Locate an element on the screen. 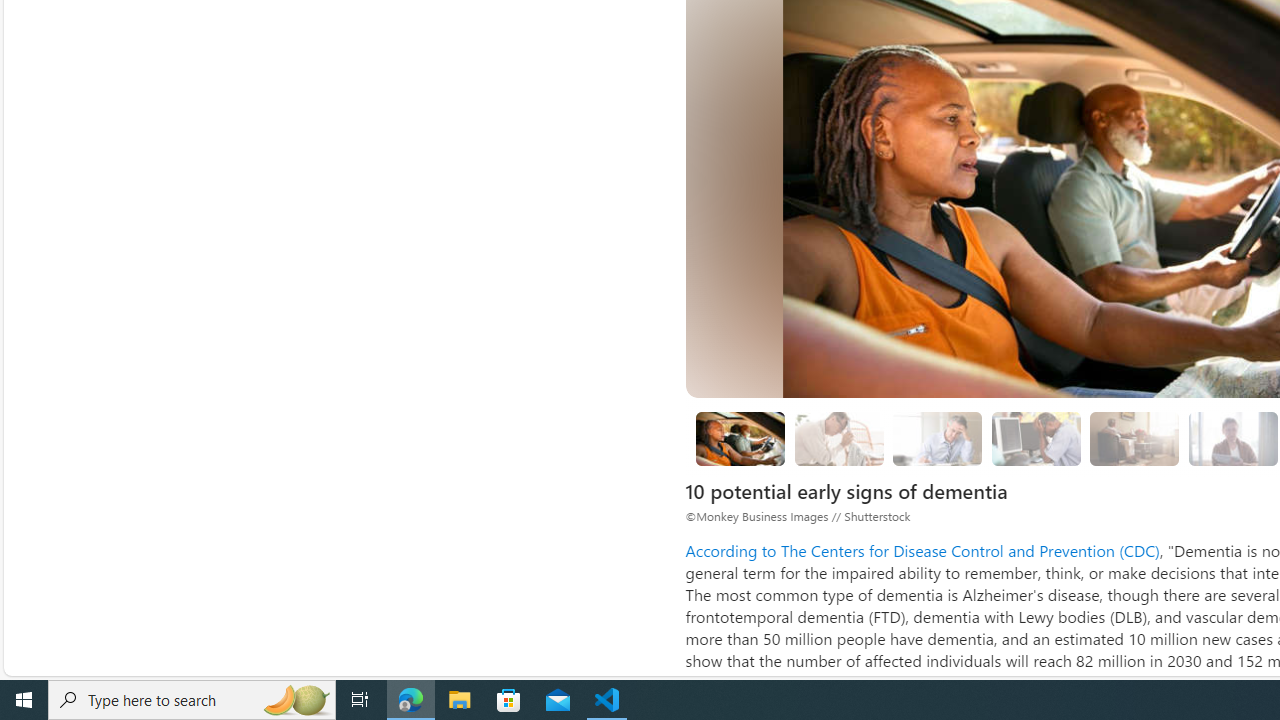 This screenshot has width=1280, height=720. Challenges in planning or solving problems is located at coordinates (938, 439).